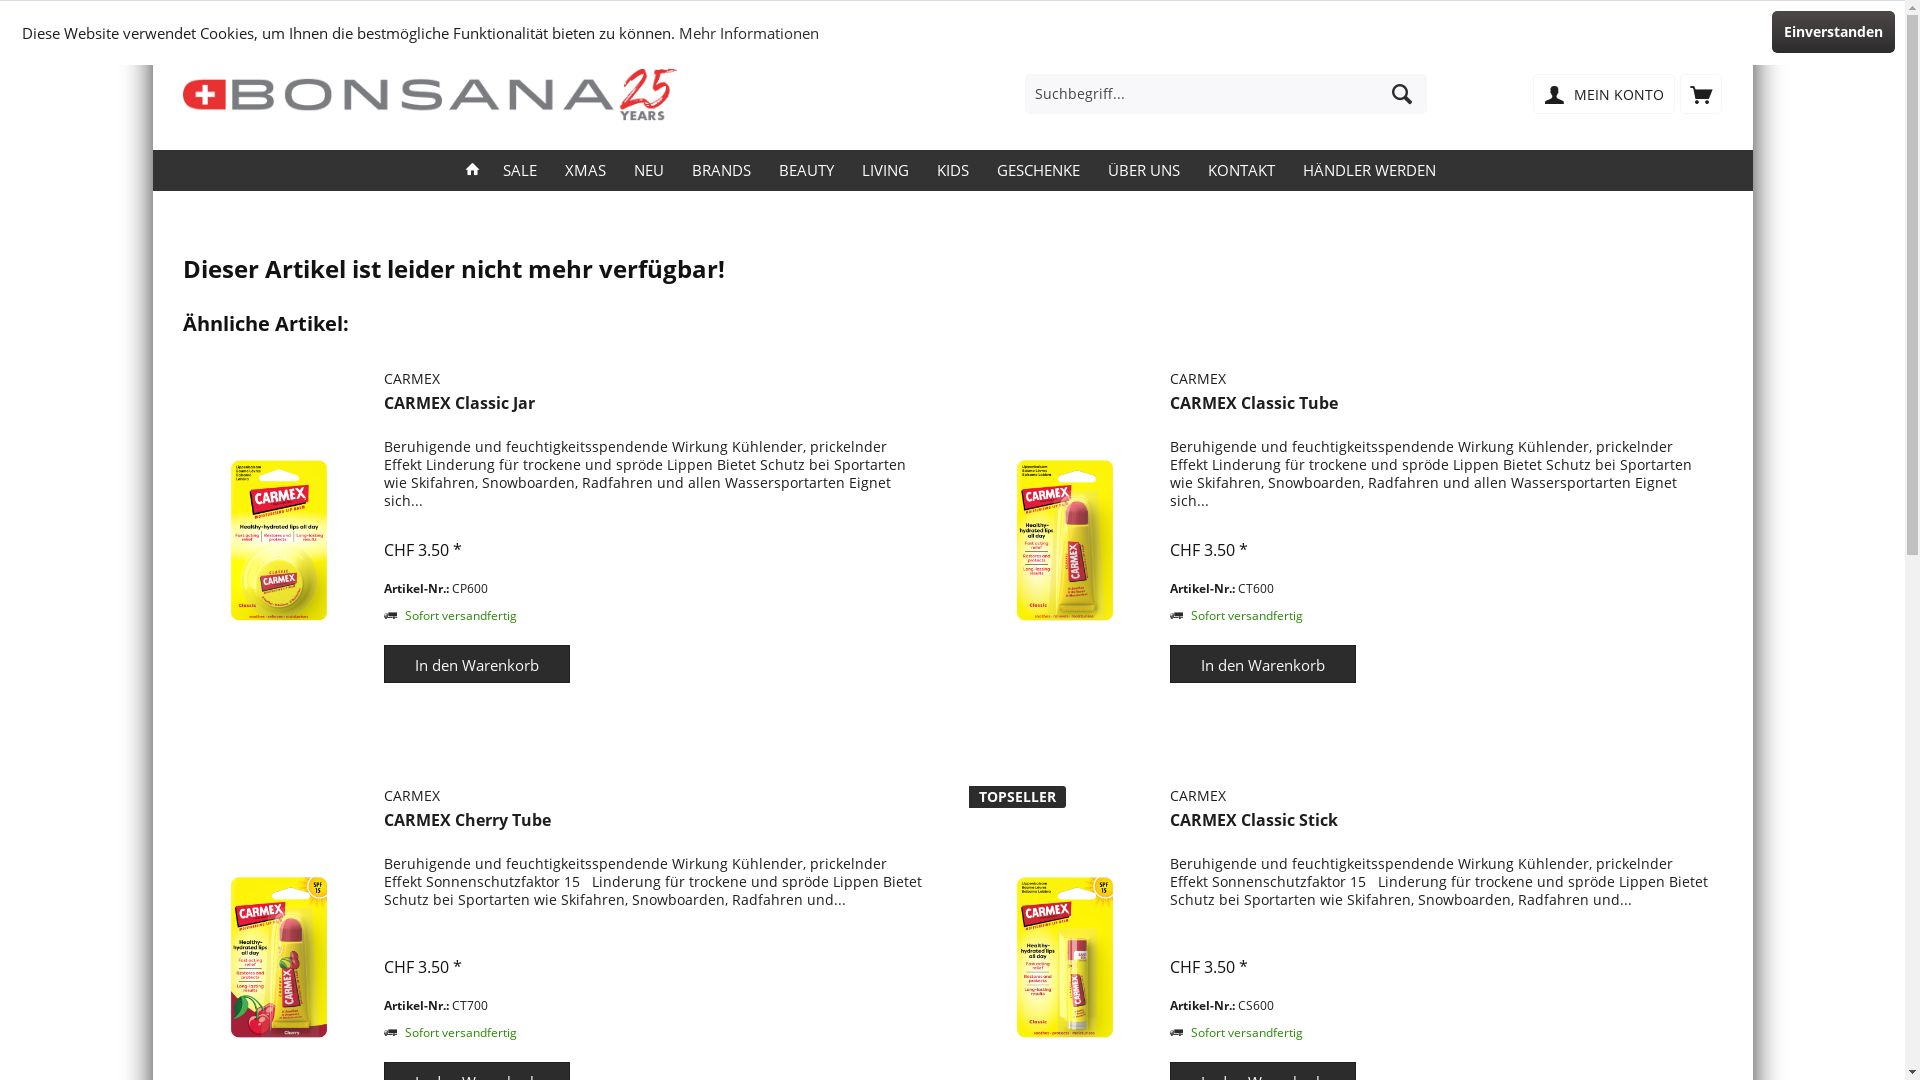 The width and height of the screenshot is (1920, 1080). I want to click on BONSANA AG - zur Startseite wechseln, so click(432, 95).